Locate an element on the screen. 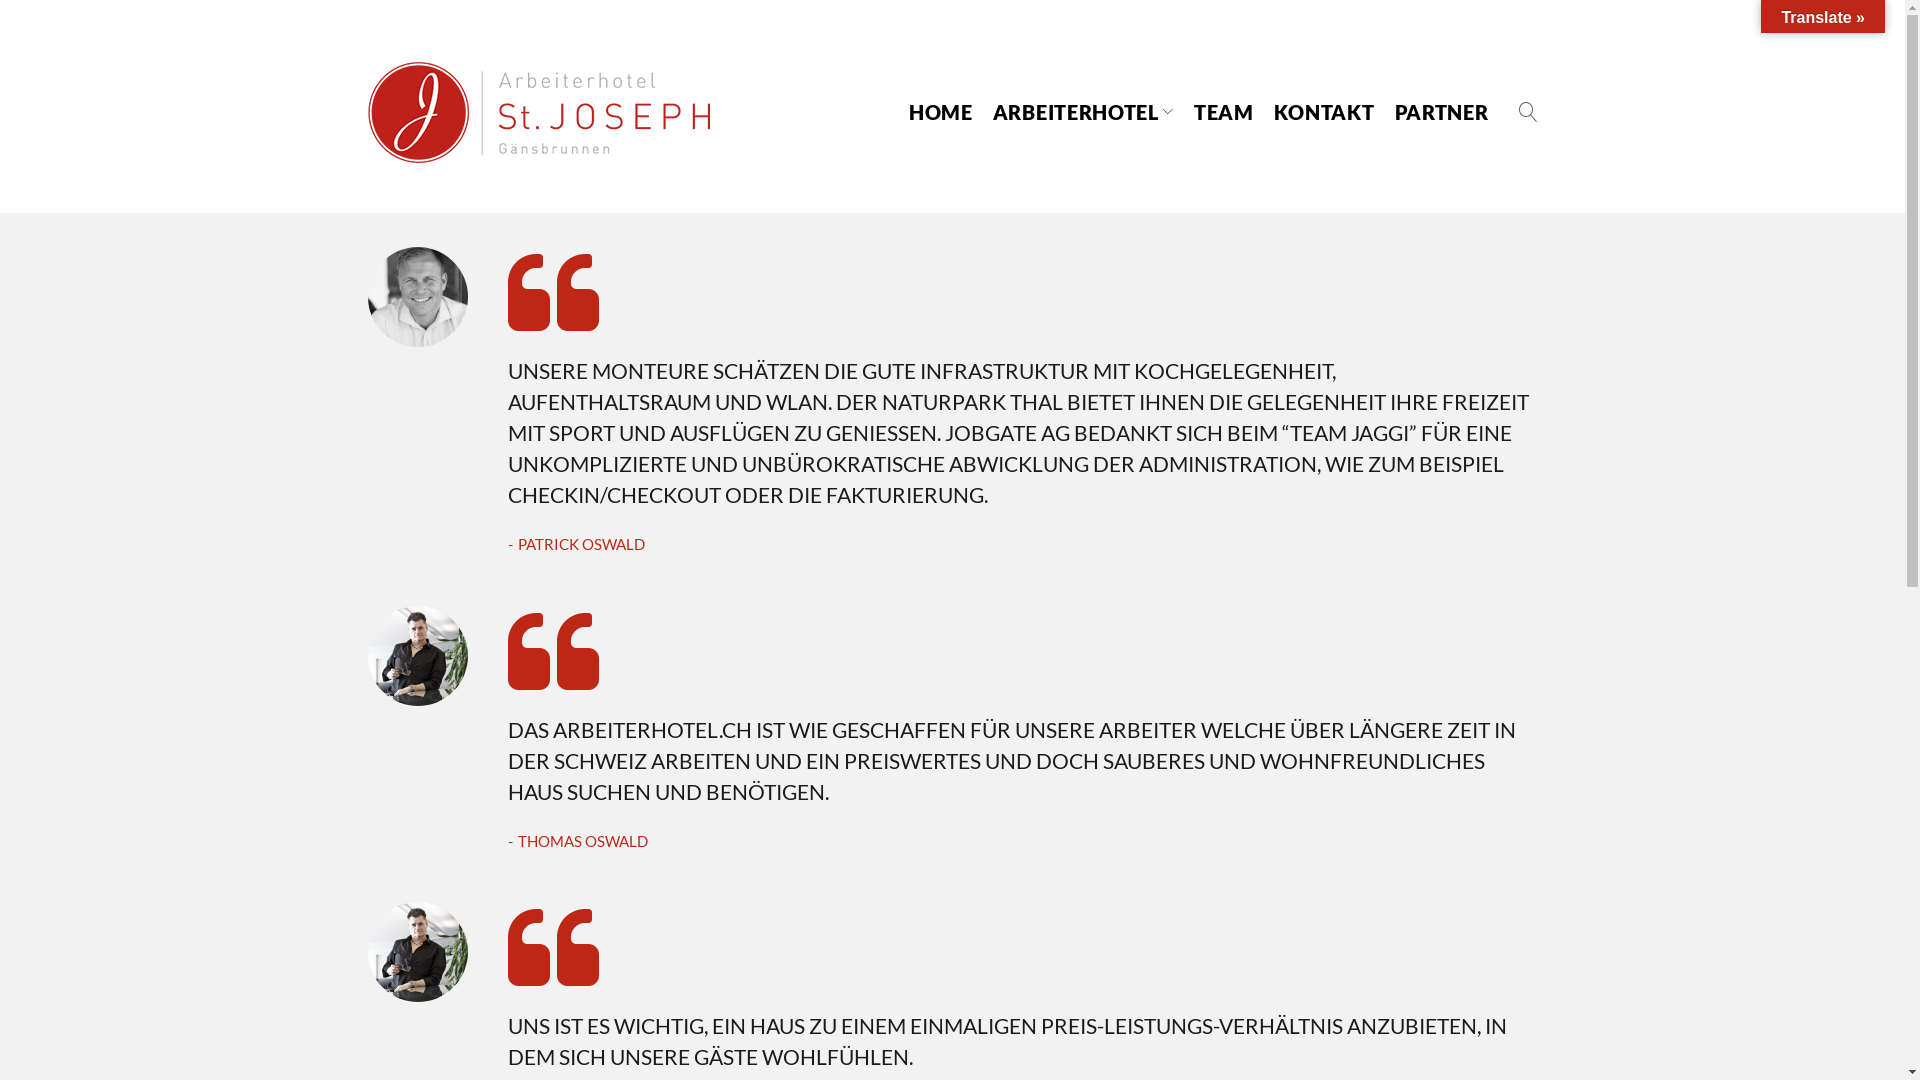 Image resolution: width=1920 pixels, height=1080 pixels. KONTAKT is located at coordinates (1324, 112).